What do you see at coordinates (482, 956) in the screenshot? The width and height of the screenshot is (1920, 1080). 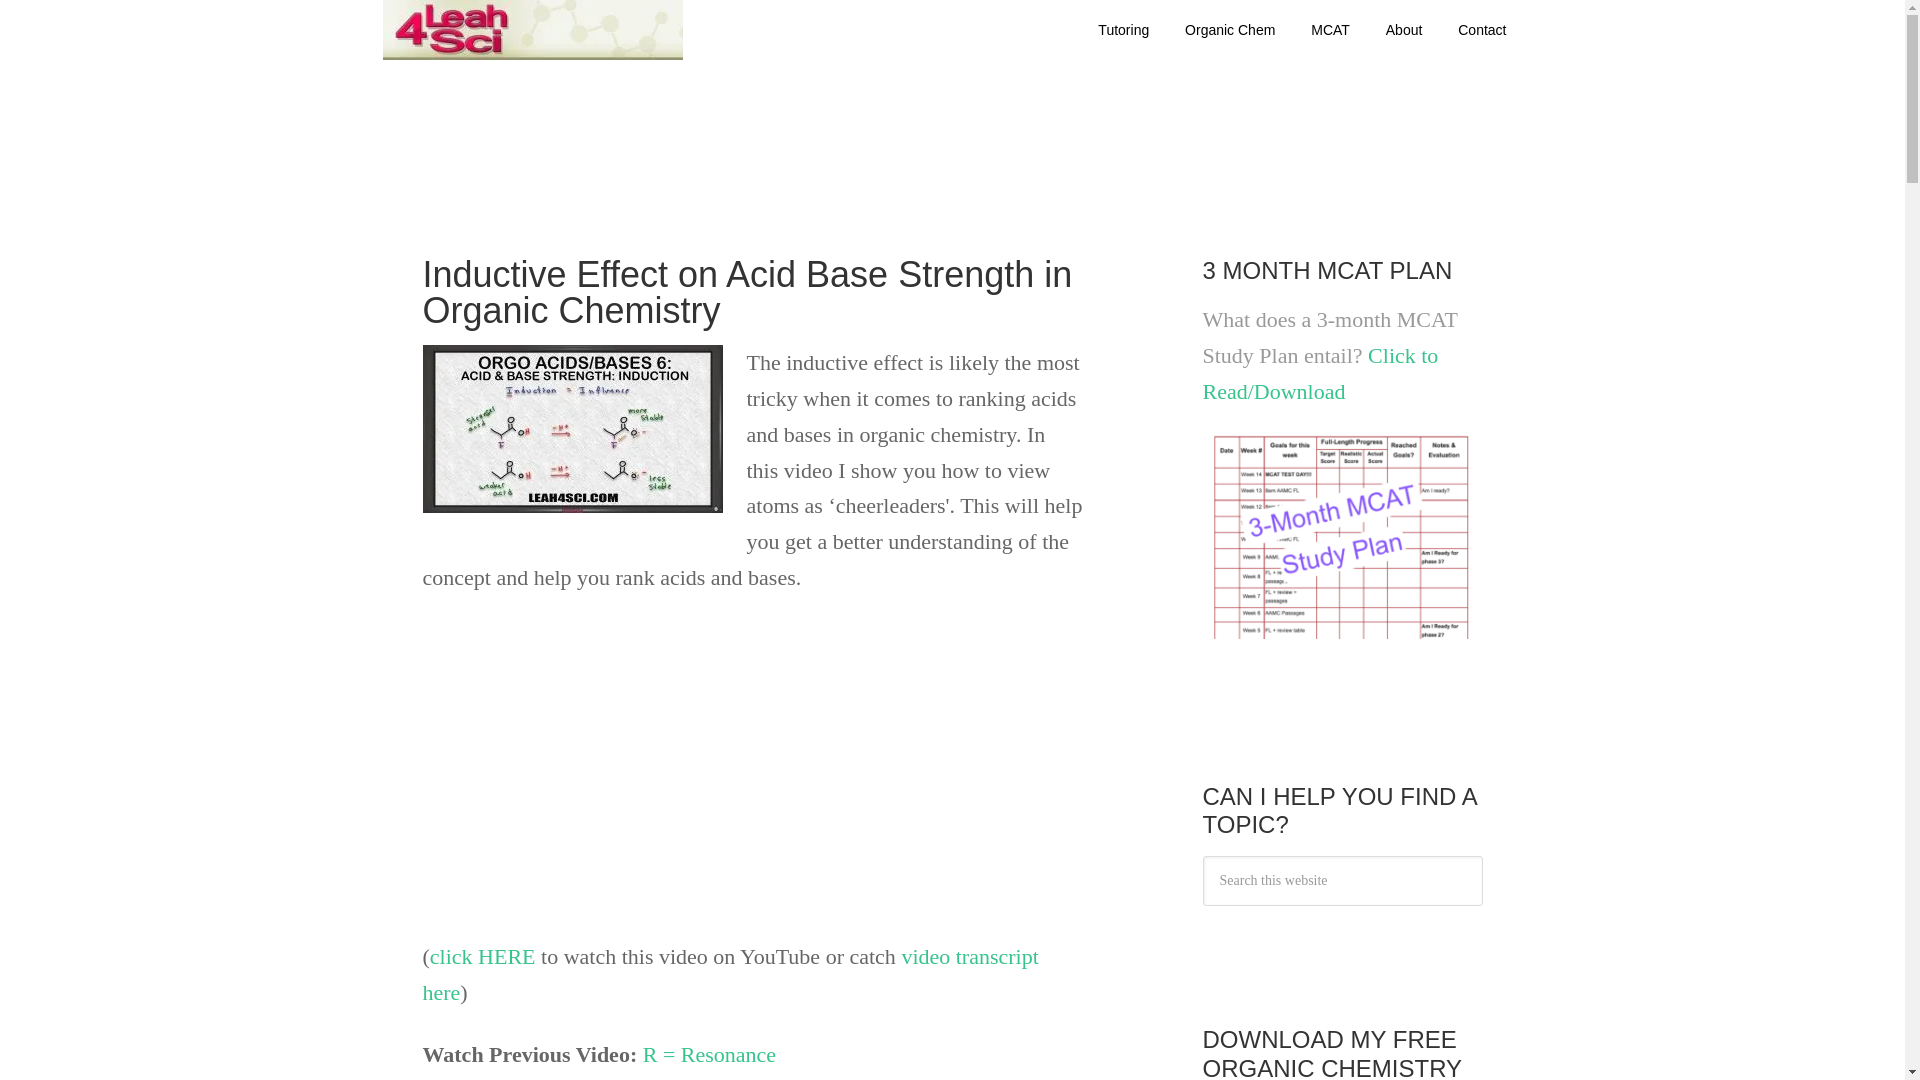 I see `click HERE` at bounding box center [482, 956].